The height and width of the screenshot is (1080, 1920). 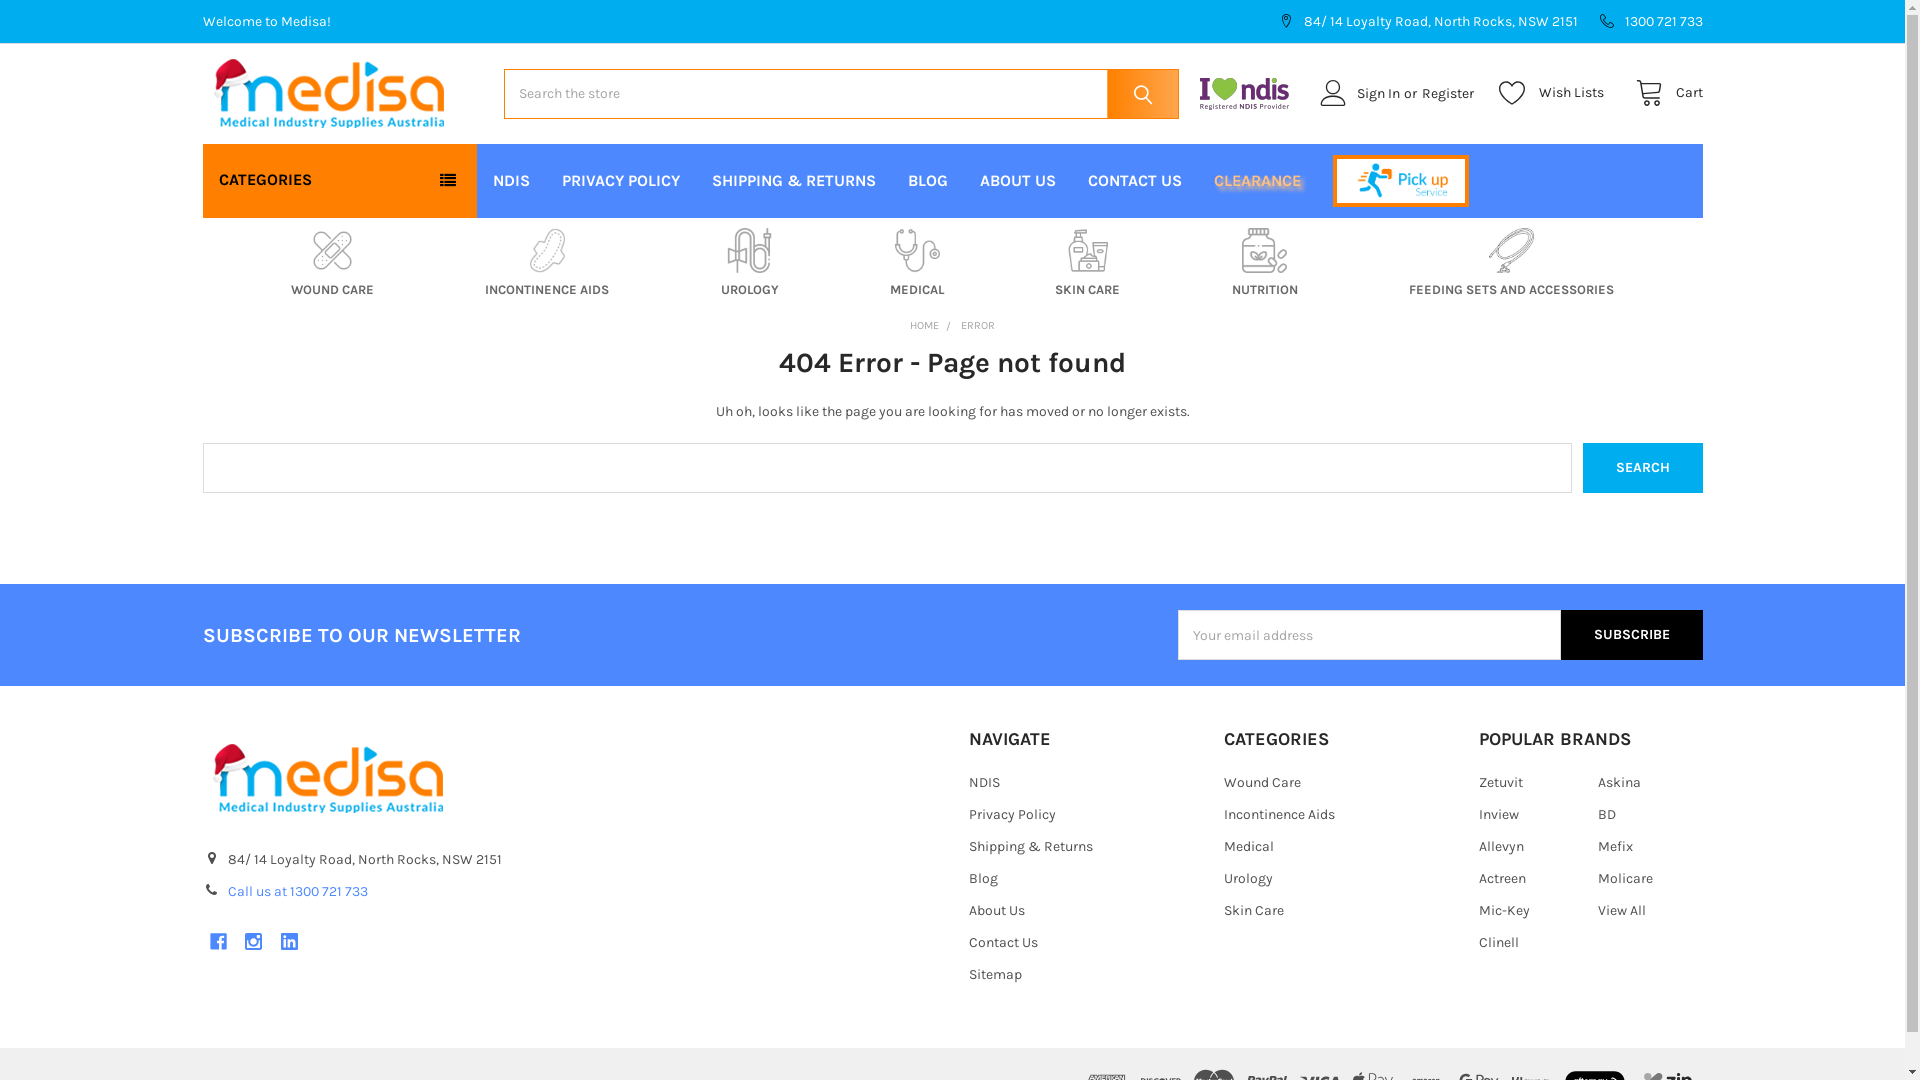 I want to click on Shipping & Returns, so click(x=1030, y=846).